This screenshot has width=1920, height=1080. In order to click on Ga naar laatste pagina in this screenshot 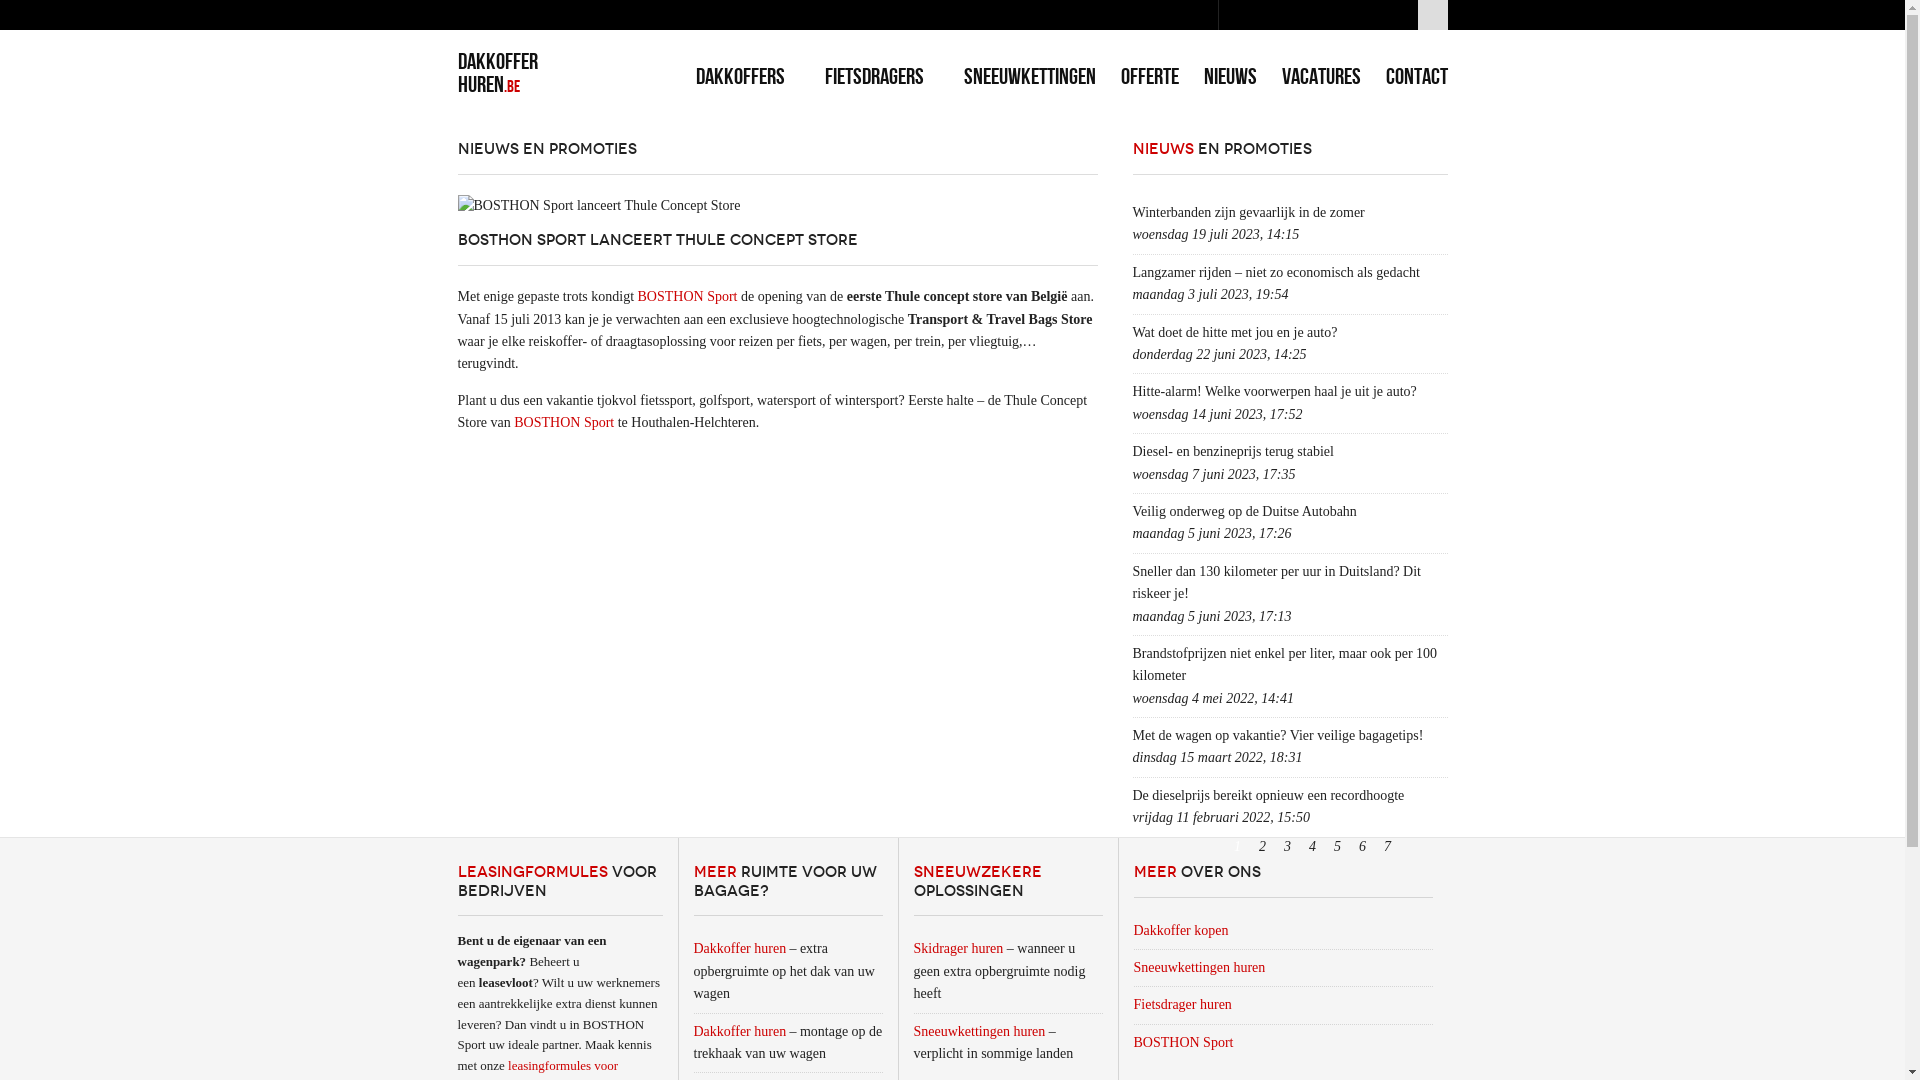, I will do `click(1438, 847)`.